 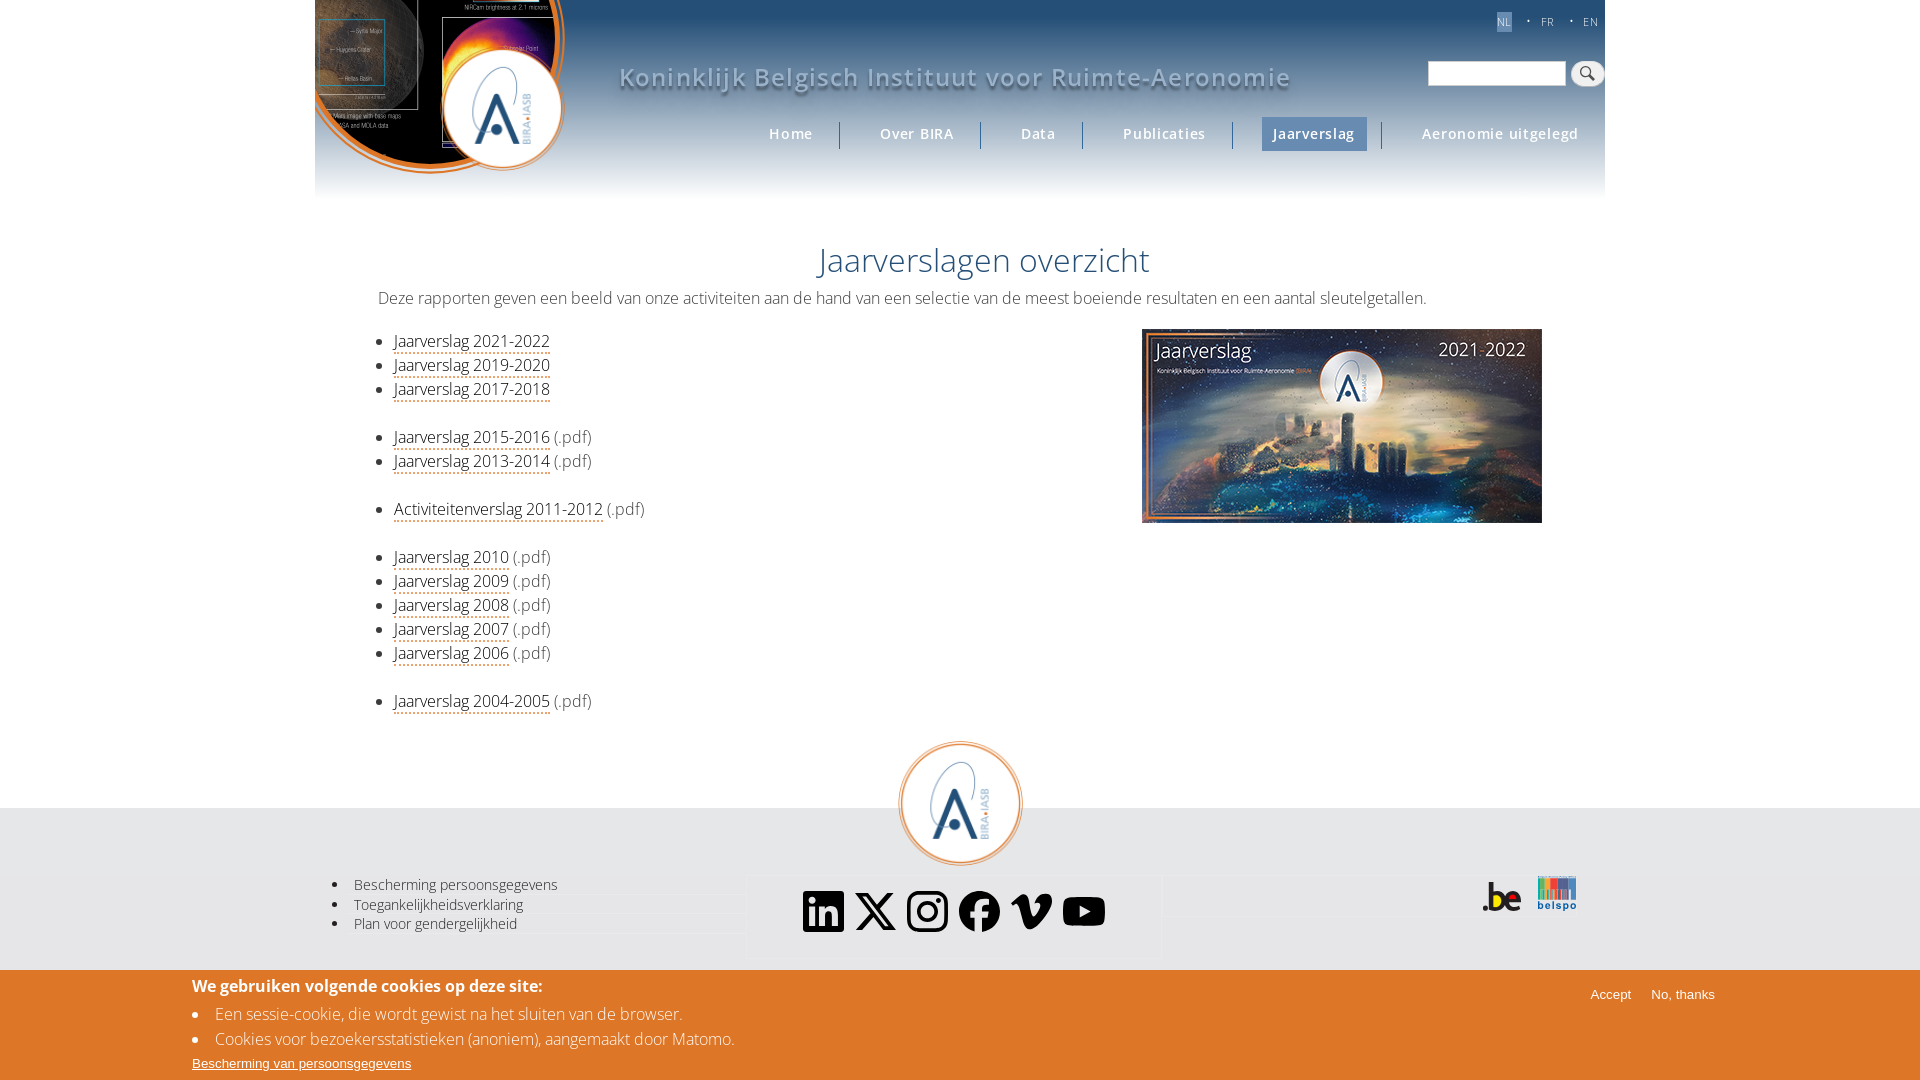 I want to click on Jaarverslag 2019-2020, so click(x=472, y=366).